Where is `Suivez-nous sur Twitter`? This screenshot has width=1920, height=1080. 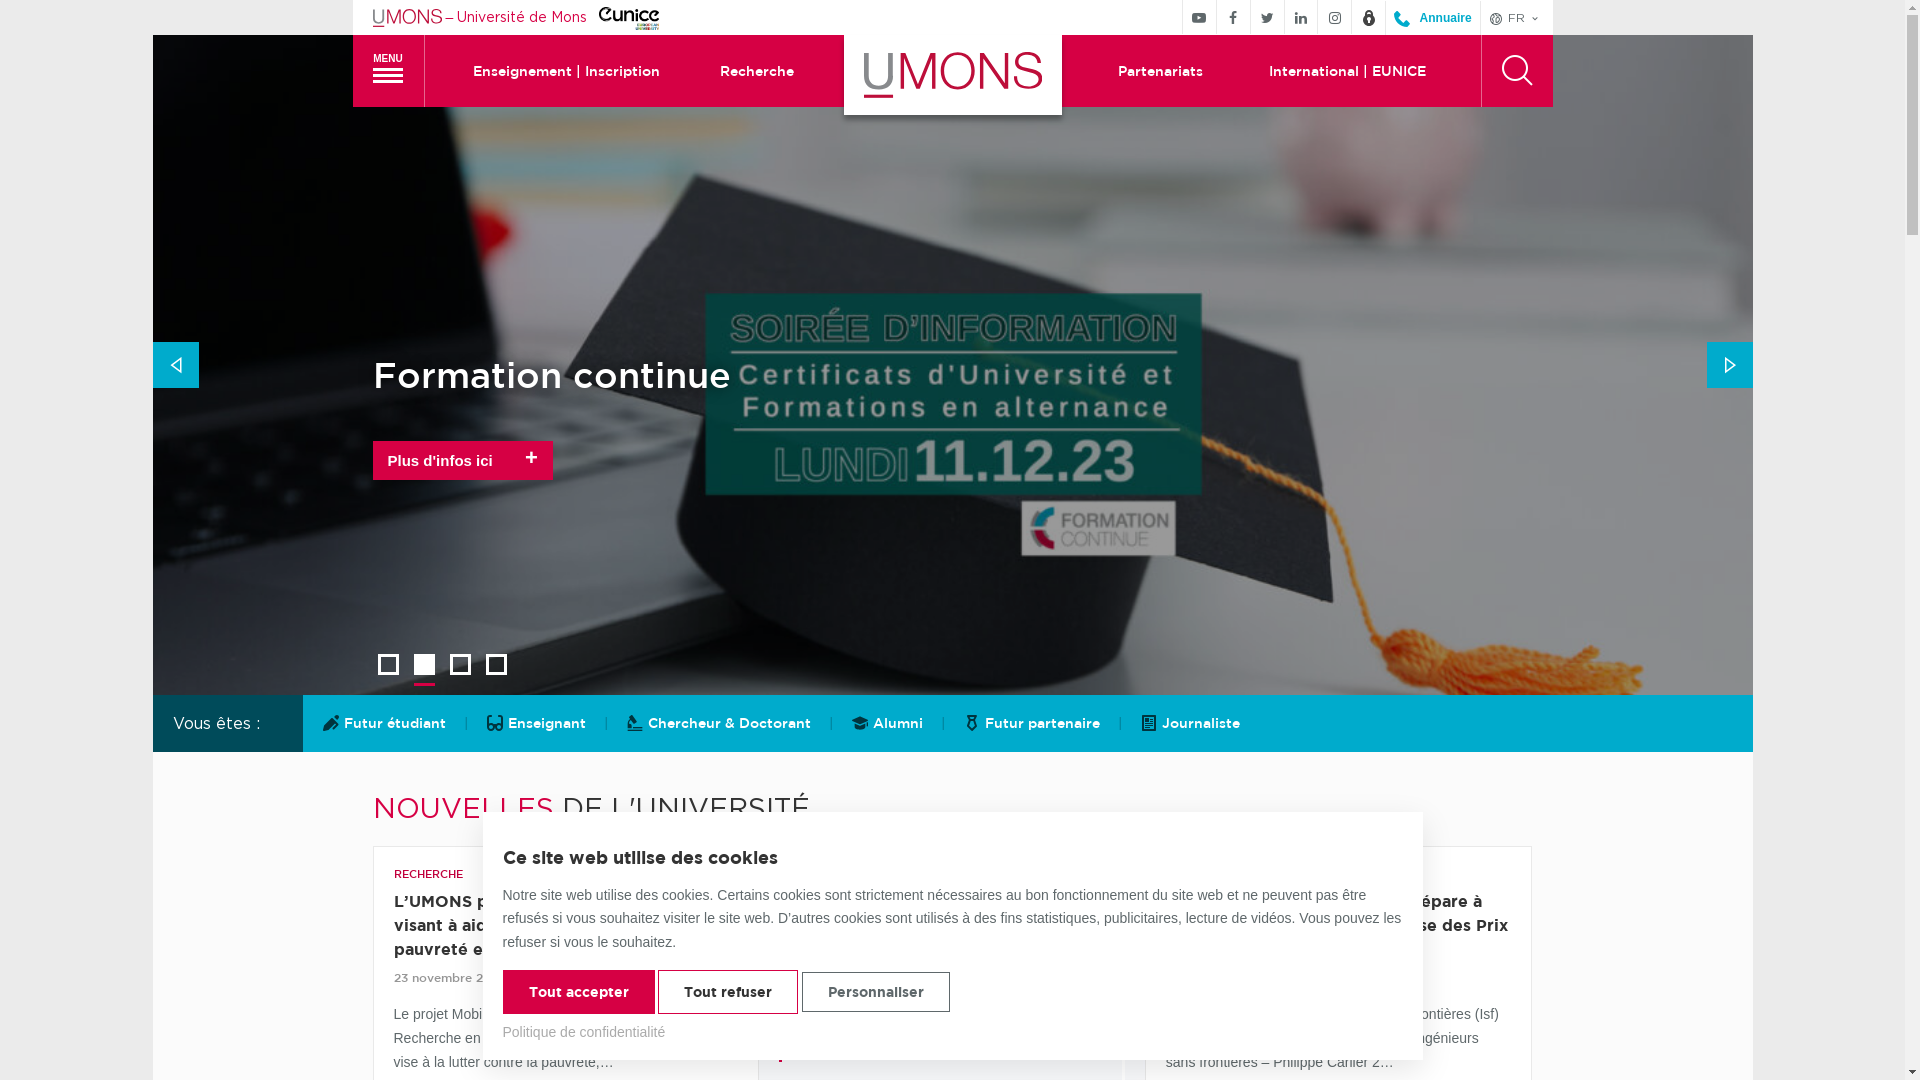
Suivez-nous sur Twitter is located at coordinates (1268, 17).